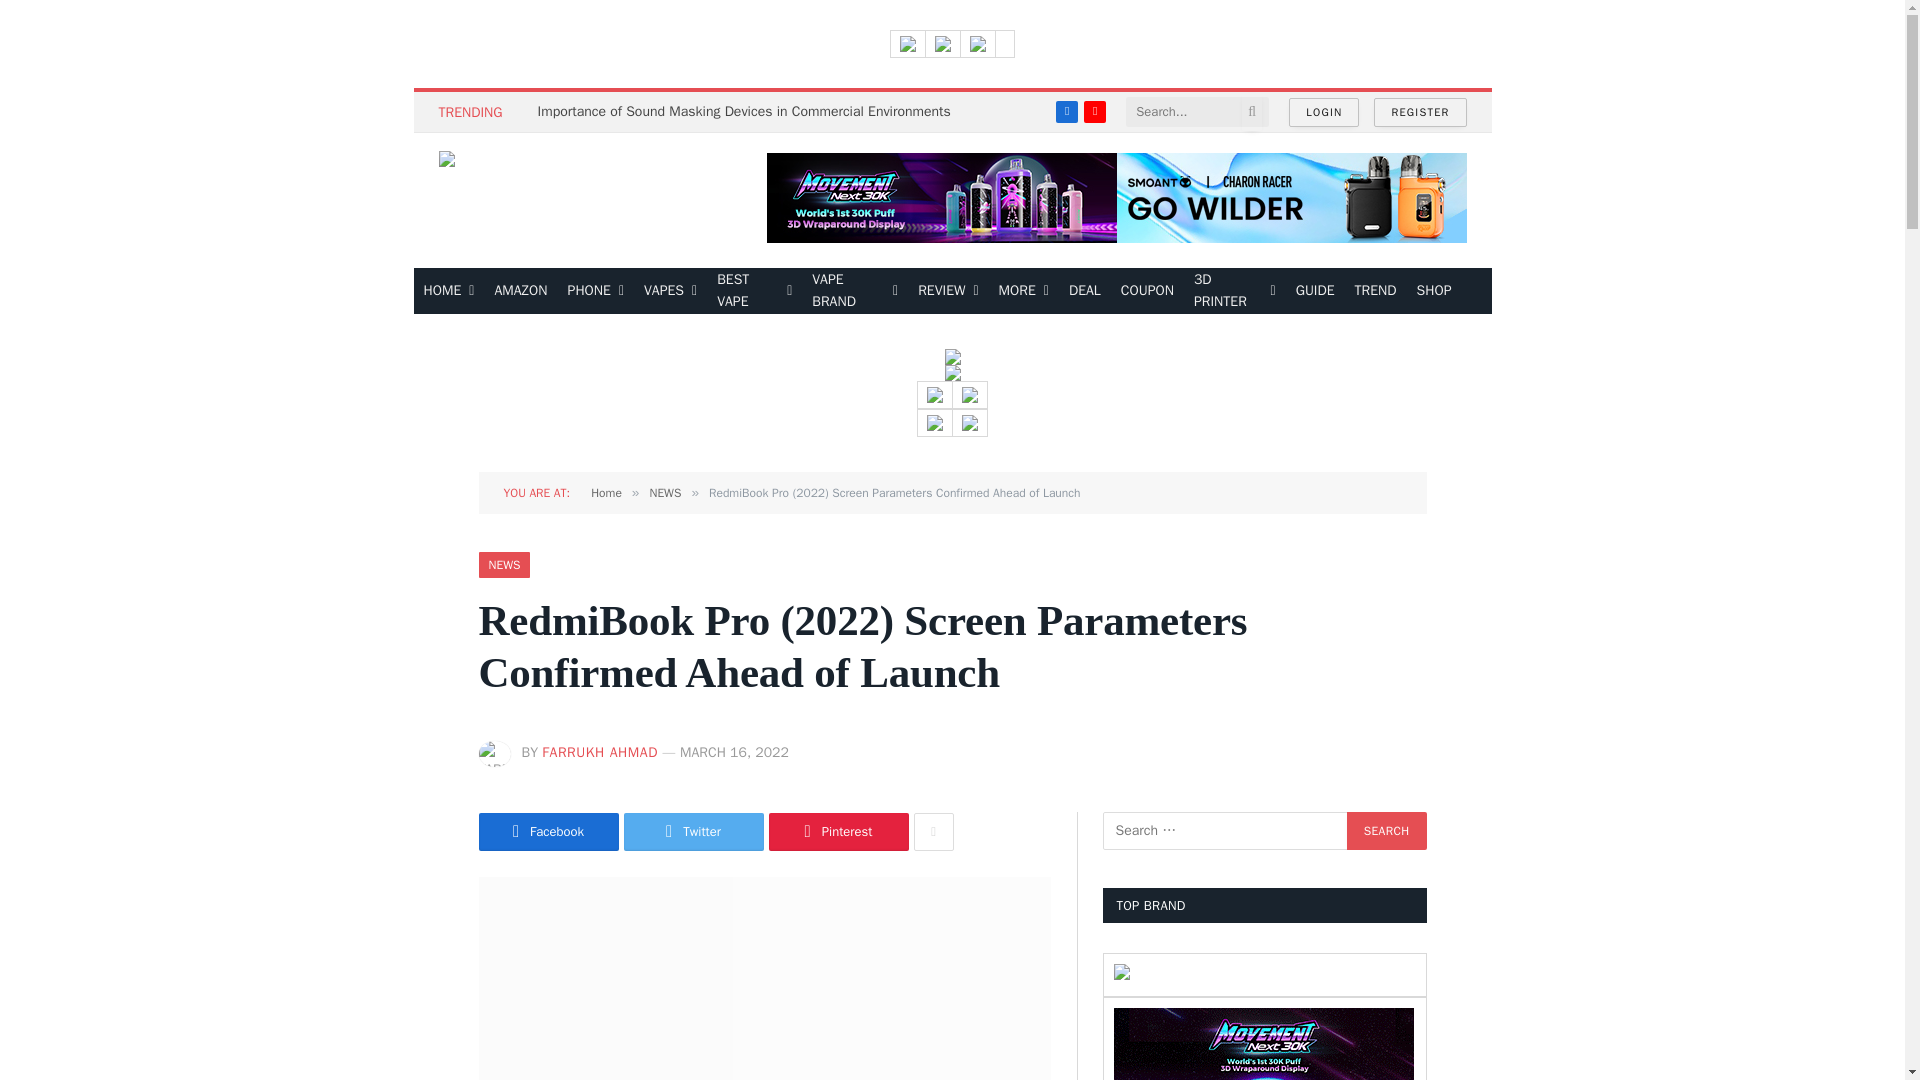  What do you see at coordinates (596, 290) in the screenshot?
I see `PHONE` at bounding box center [596, 290].